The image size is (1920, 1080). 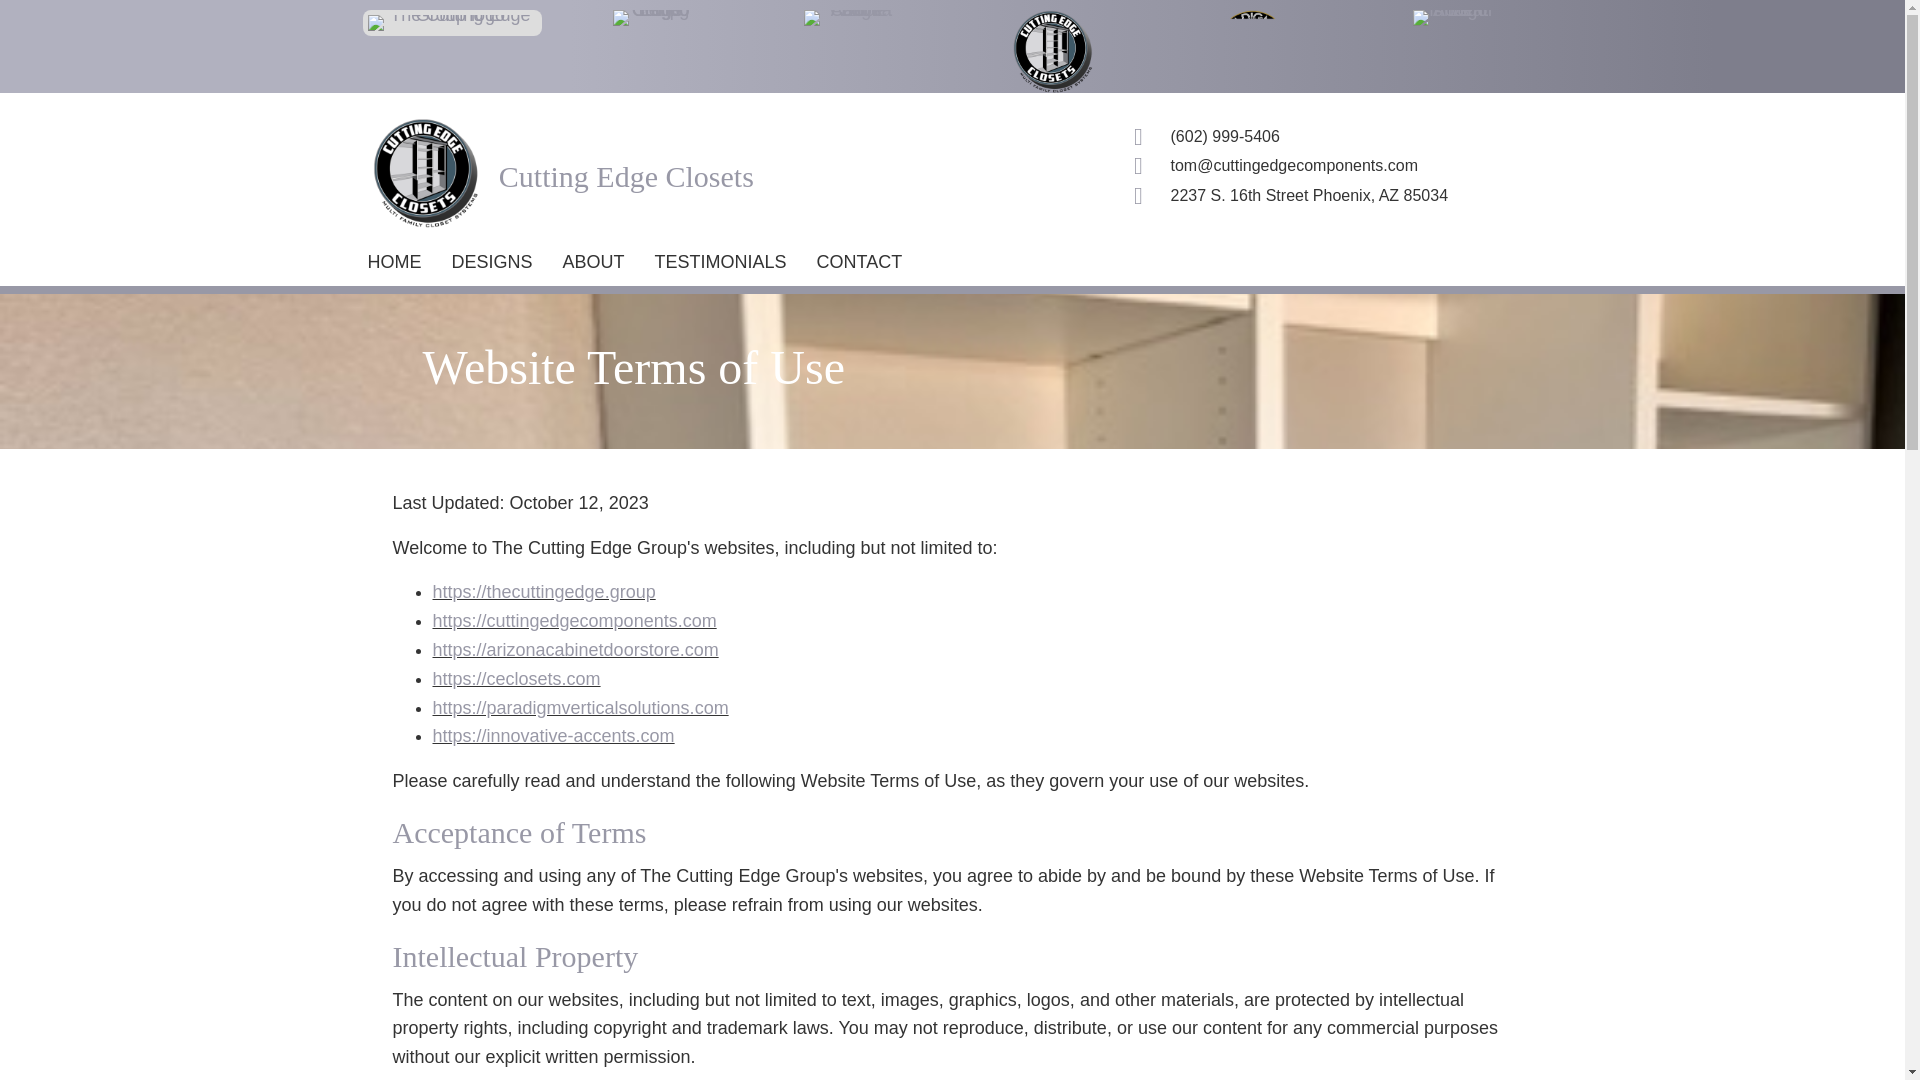 I want to click on ABOUT, so click(x=594, y=262).